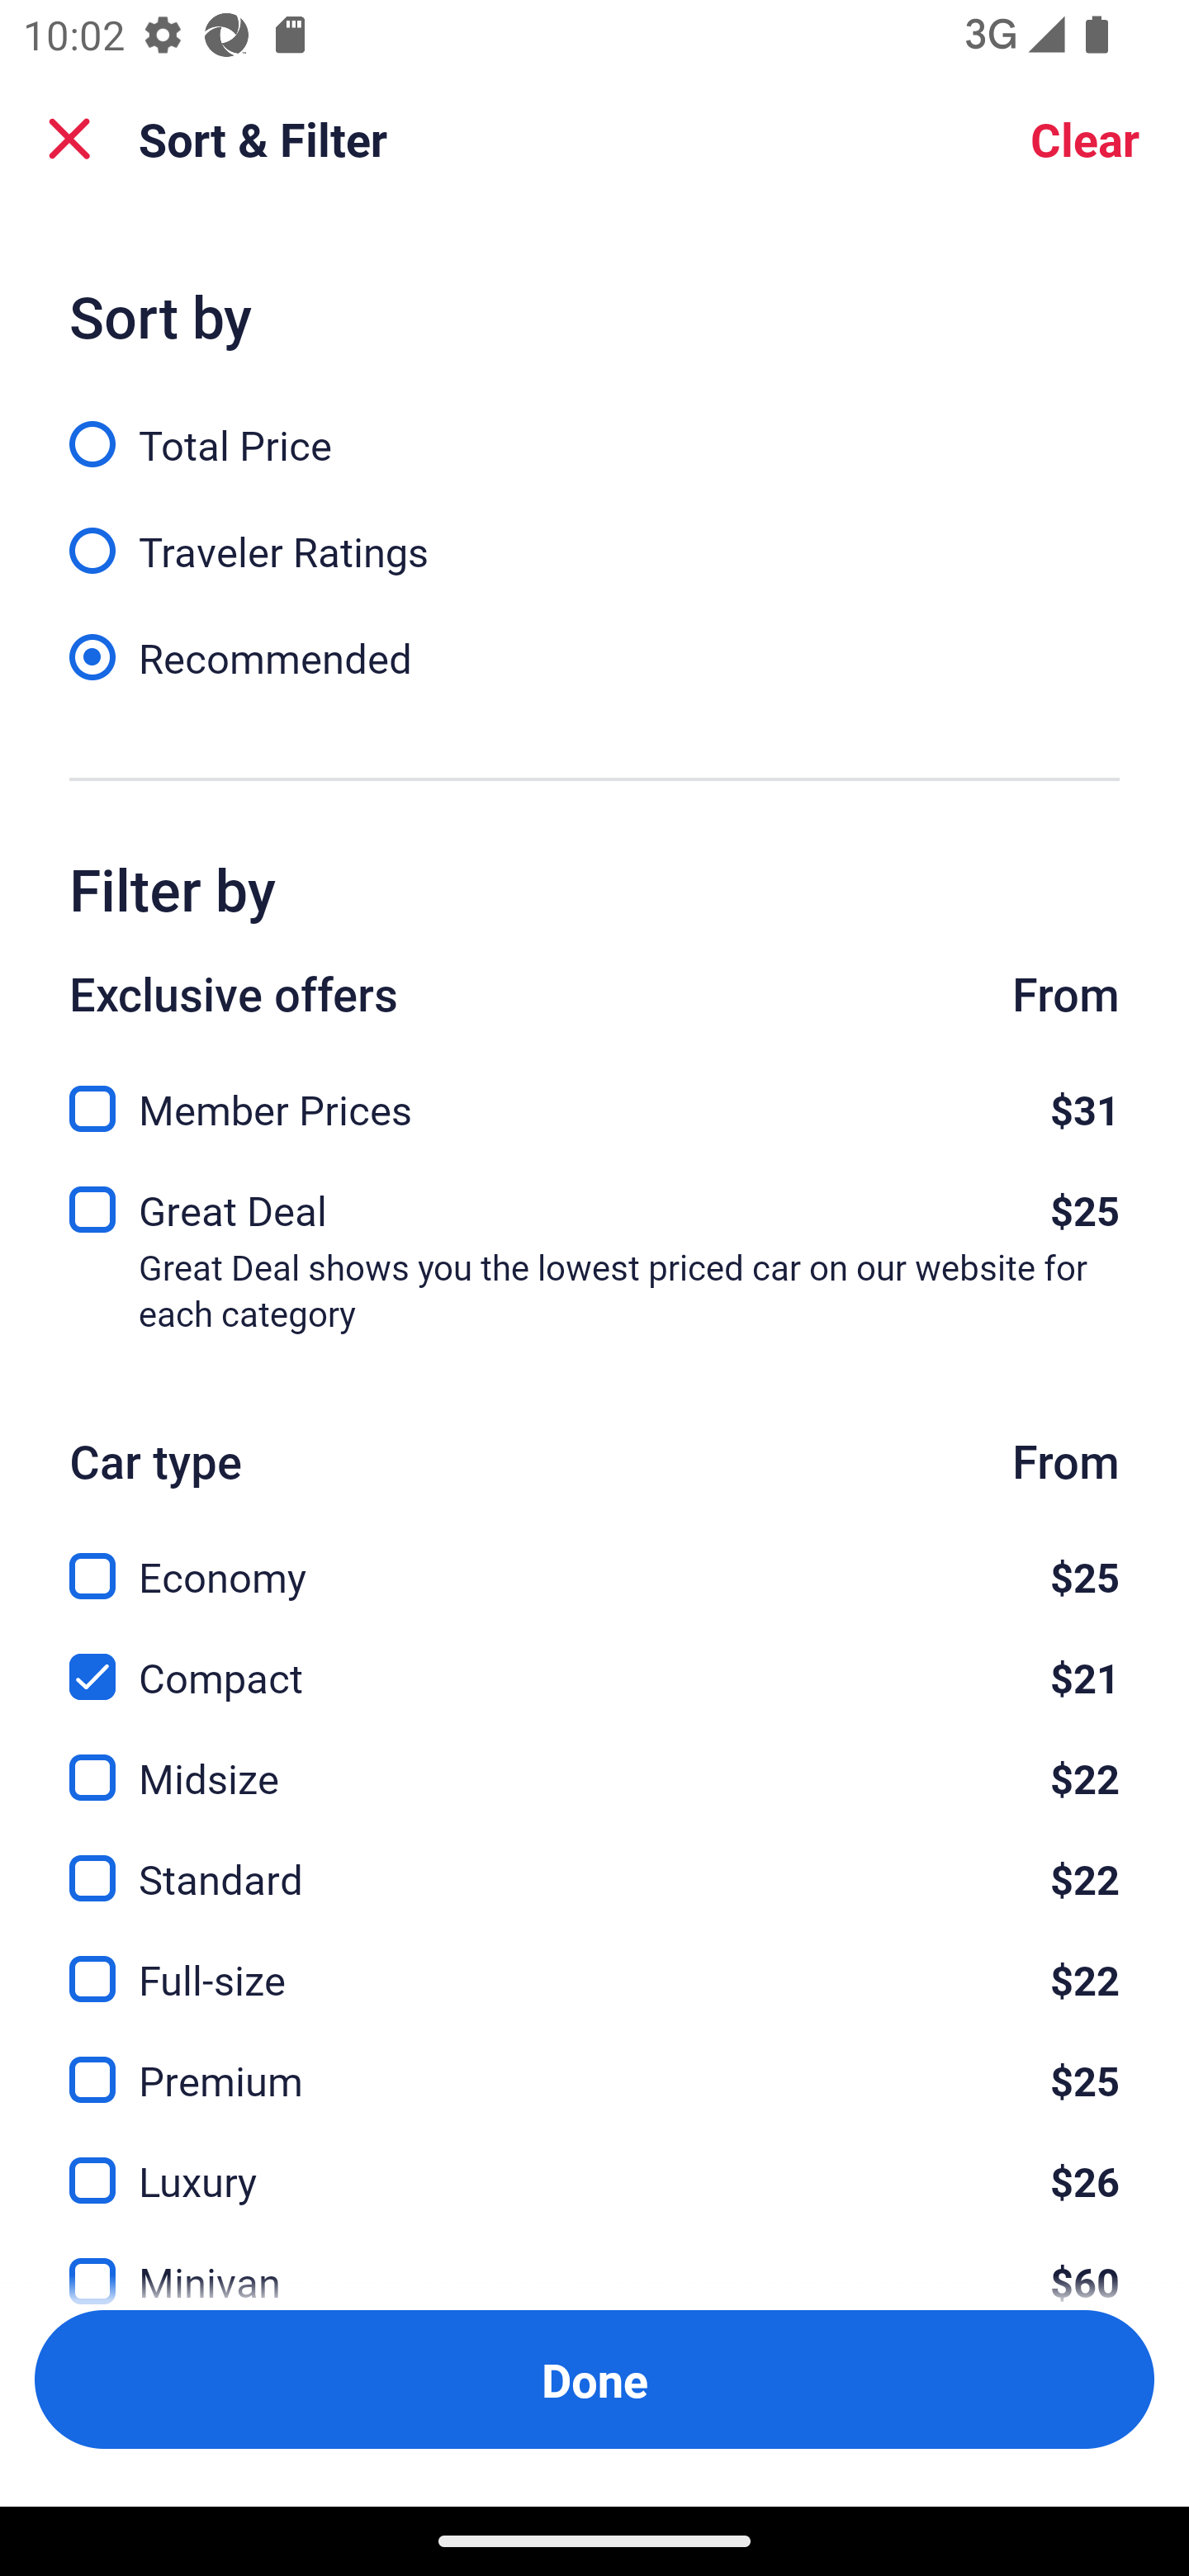 This screenshot has width=1189, height=2576. Describe the element at coordinates (594, 533) in the screenshot. I see `Traveler Ratings` at that location.